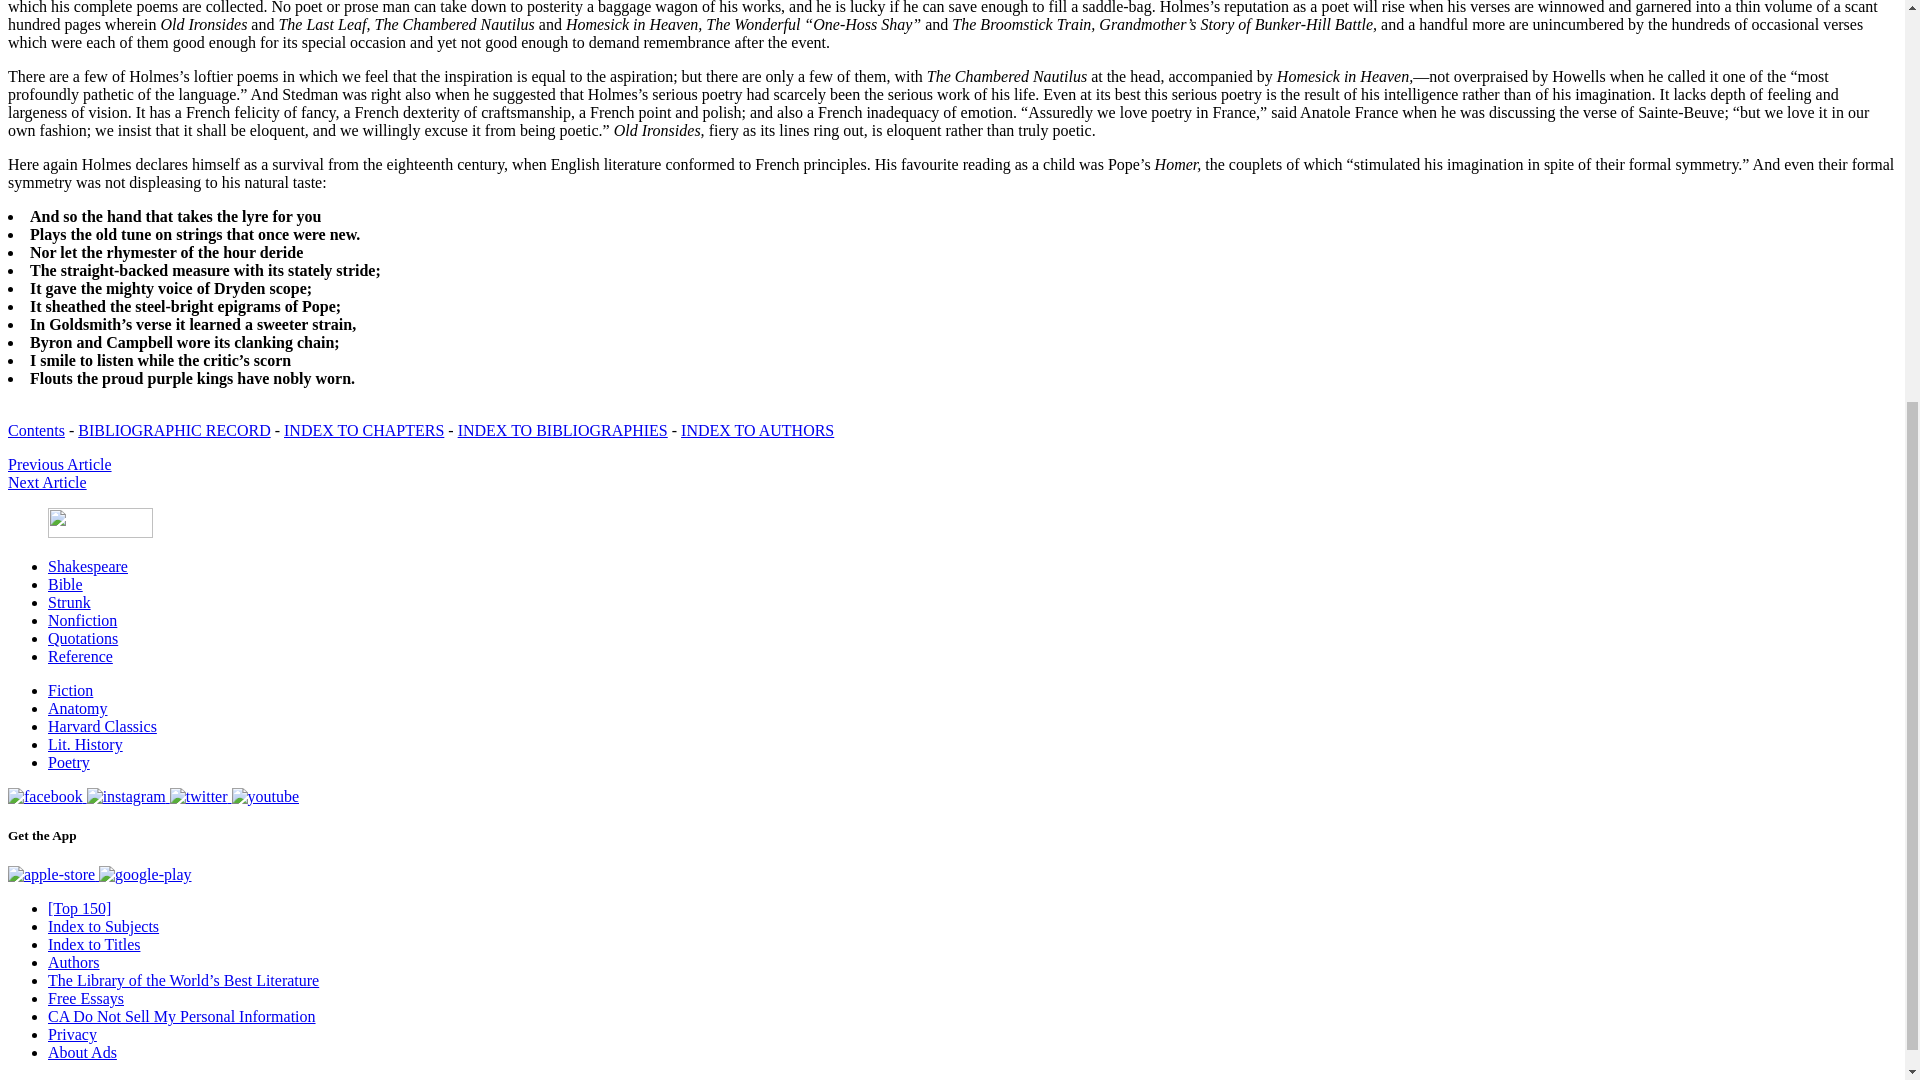 This screenshot has height=1080, width=1920. I want to click on Anatomy, so click(78, 708).